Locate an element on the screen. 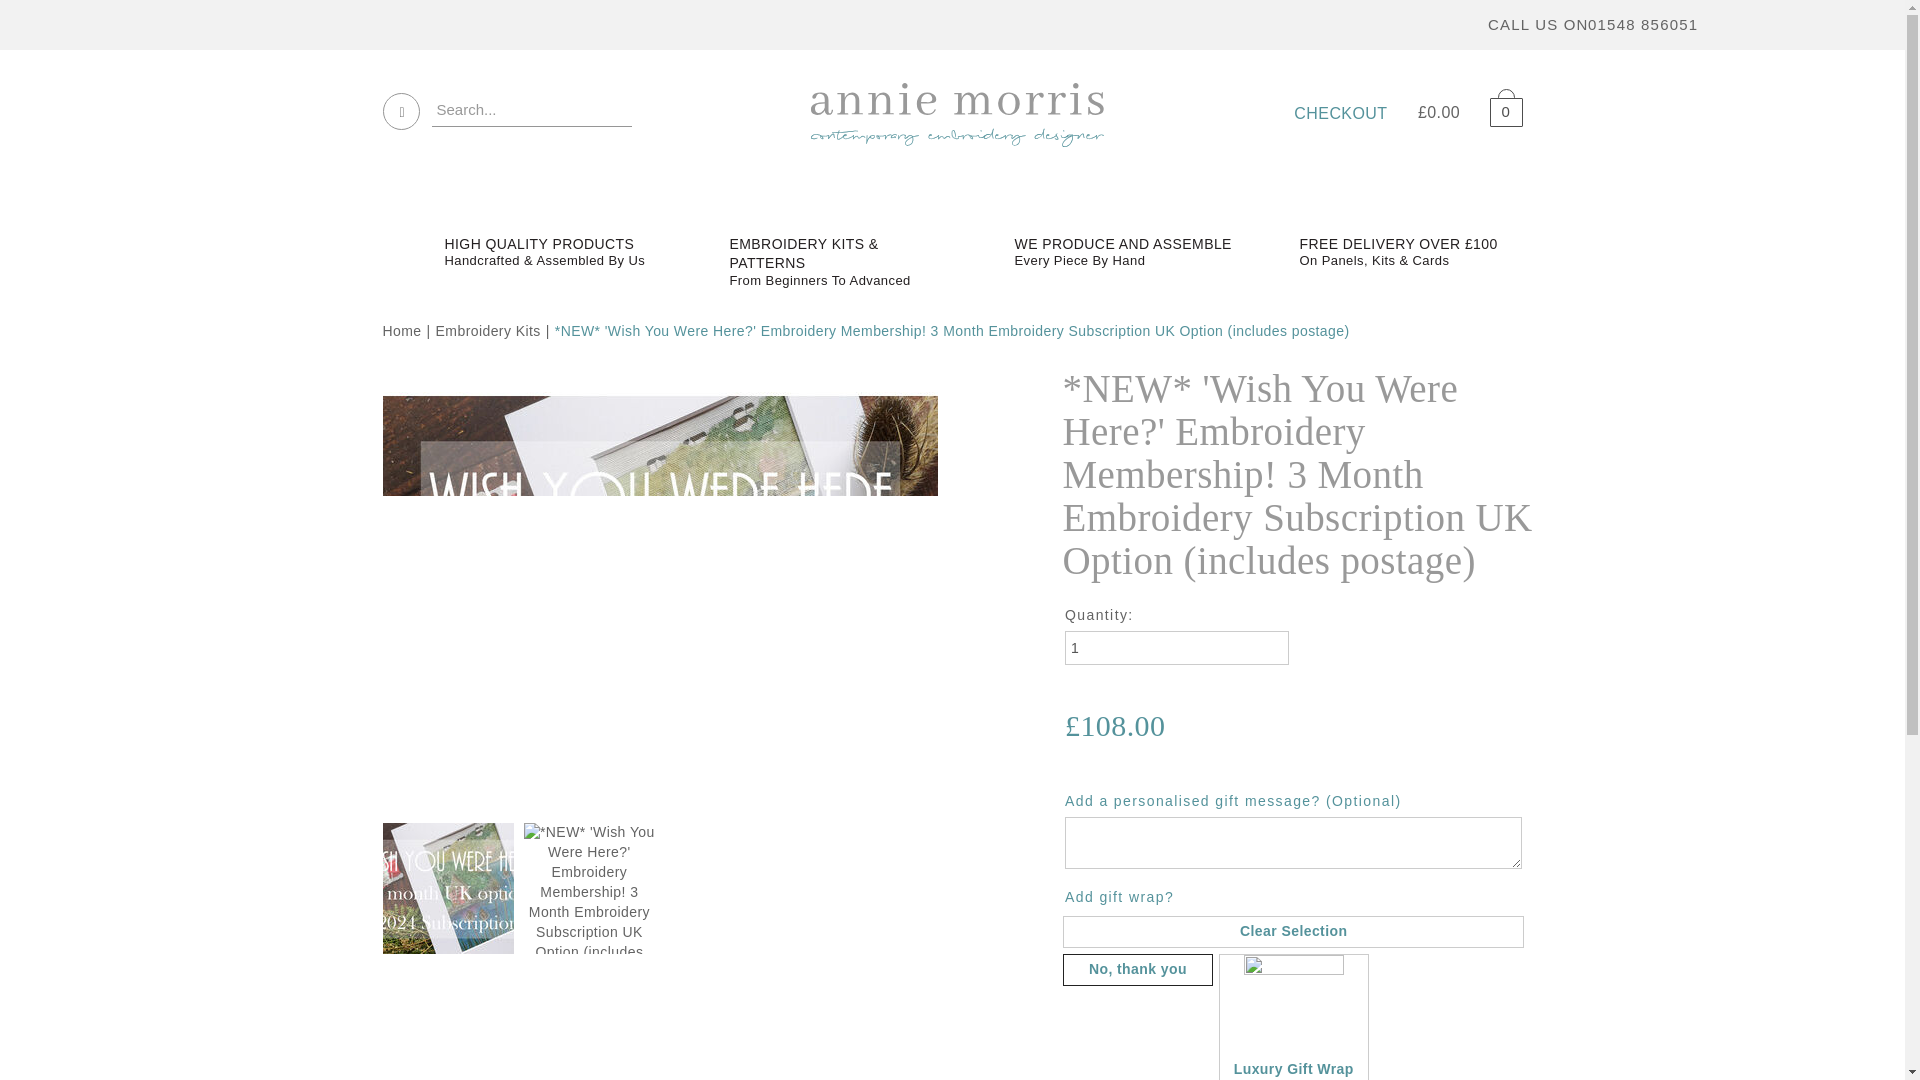 This screenshot has width=1920, height=1080. CHECKOUT is located at coordinates (1340, 113).